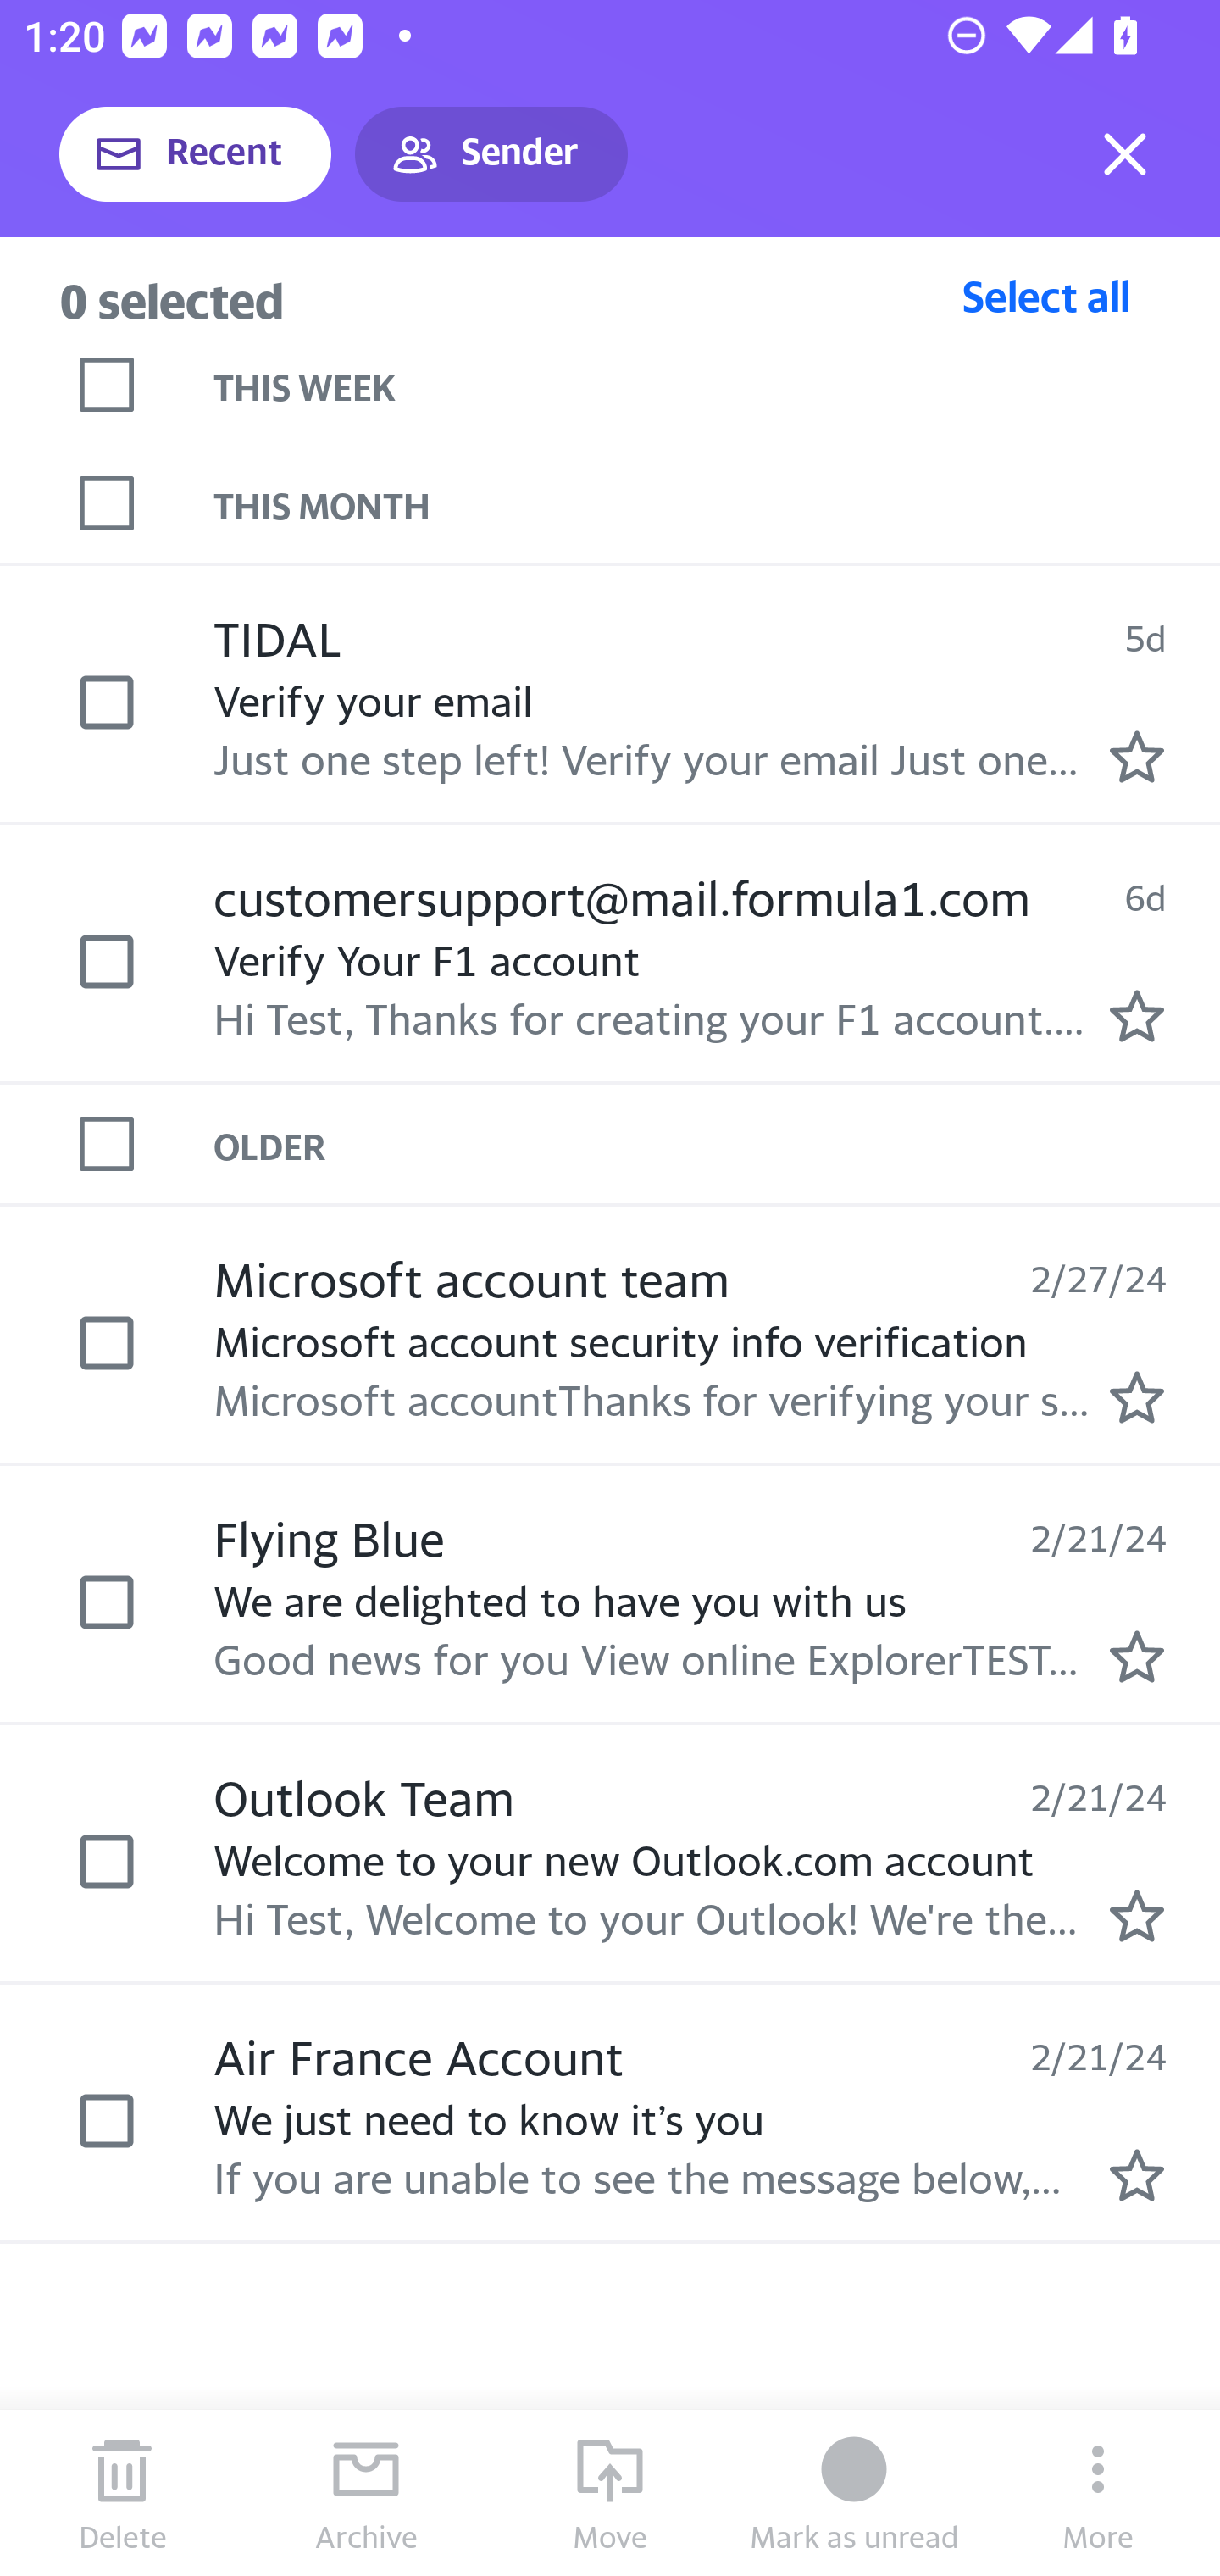 This screenshot has width=1220, height=2576. Describe the element at coordinates (366, 2493) in the screenshot. I see `Archive` at that location.